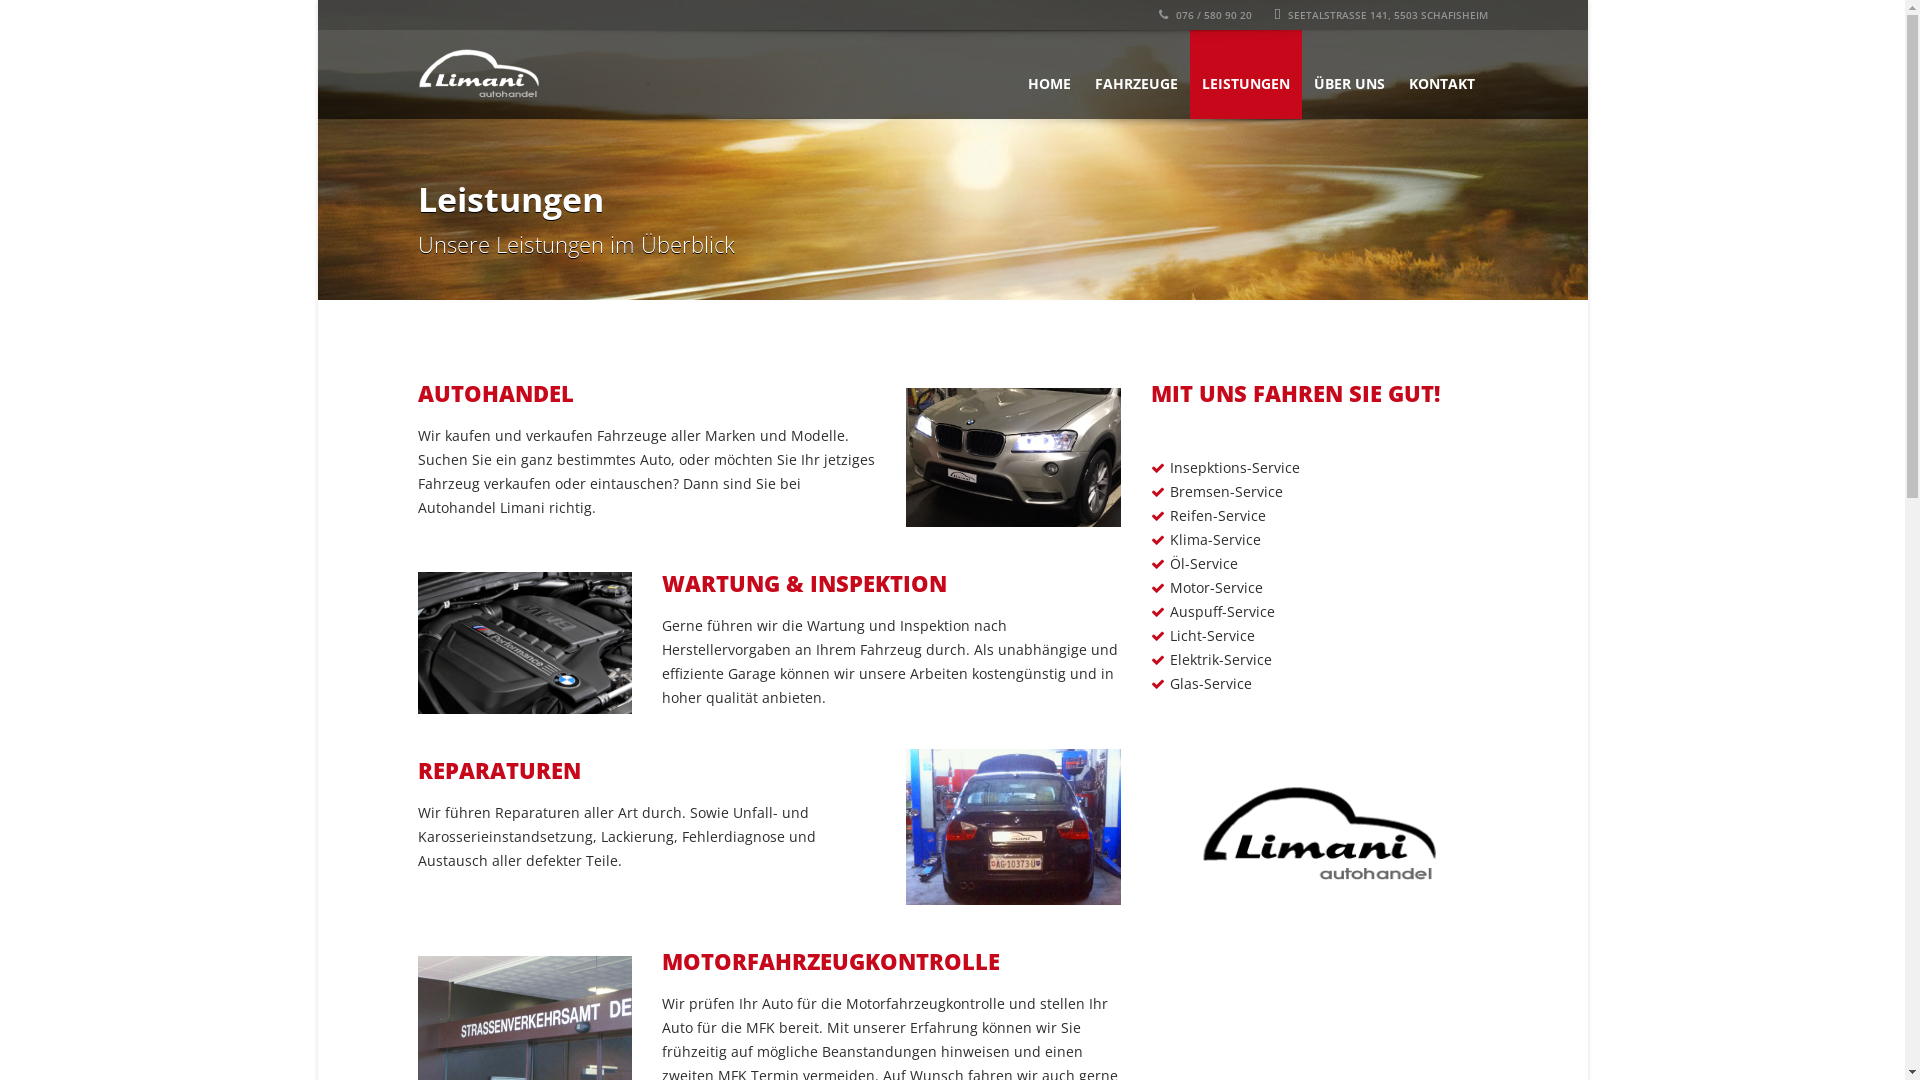 Image resolution: width=1920 pixels, height=1080 pixels. I want to click on garage_lift2, so click(1013, 826).